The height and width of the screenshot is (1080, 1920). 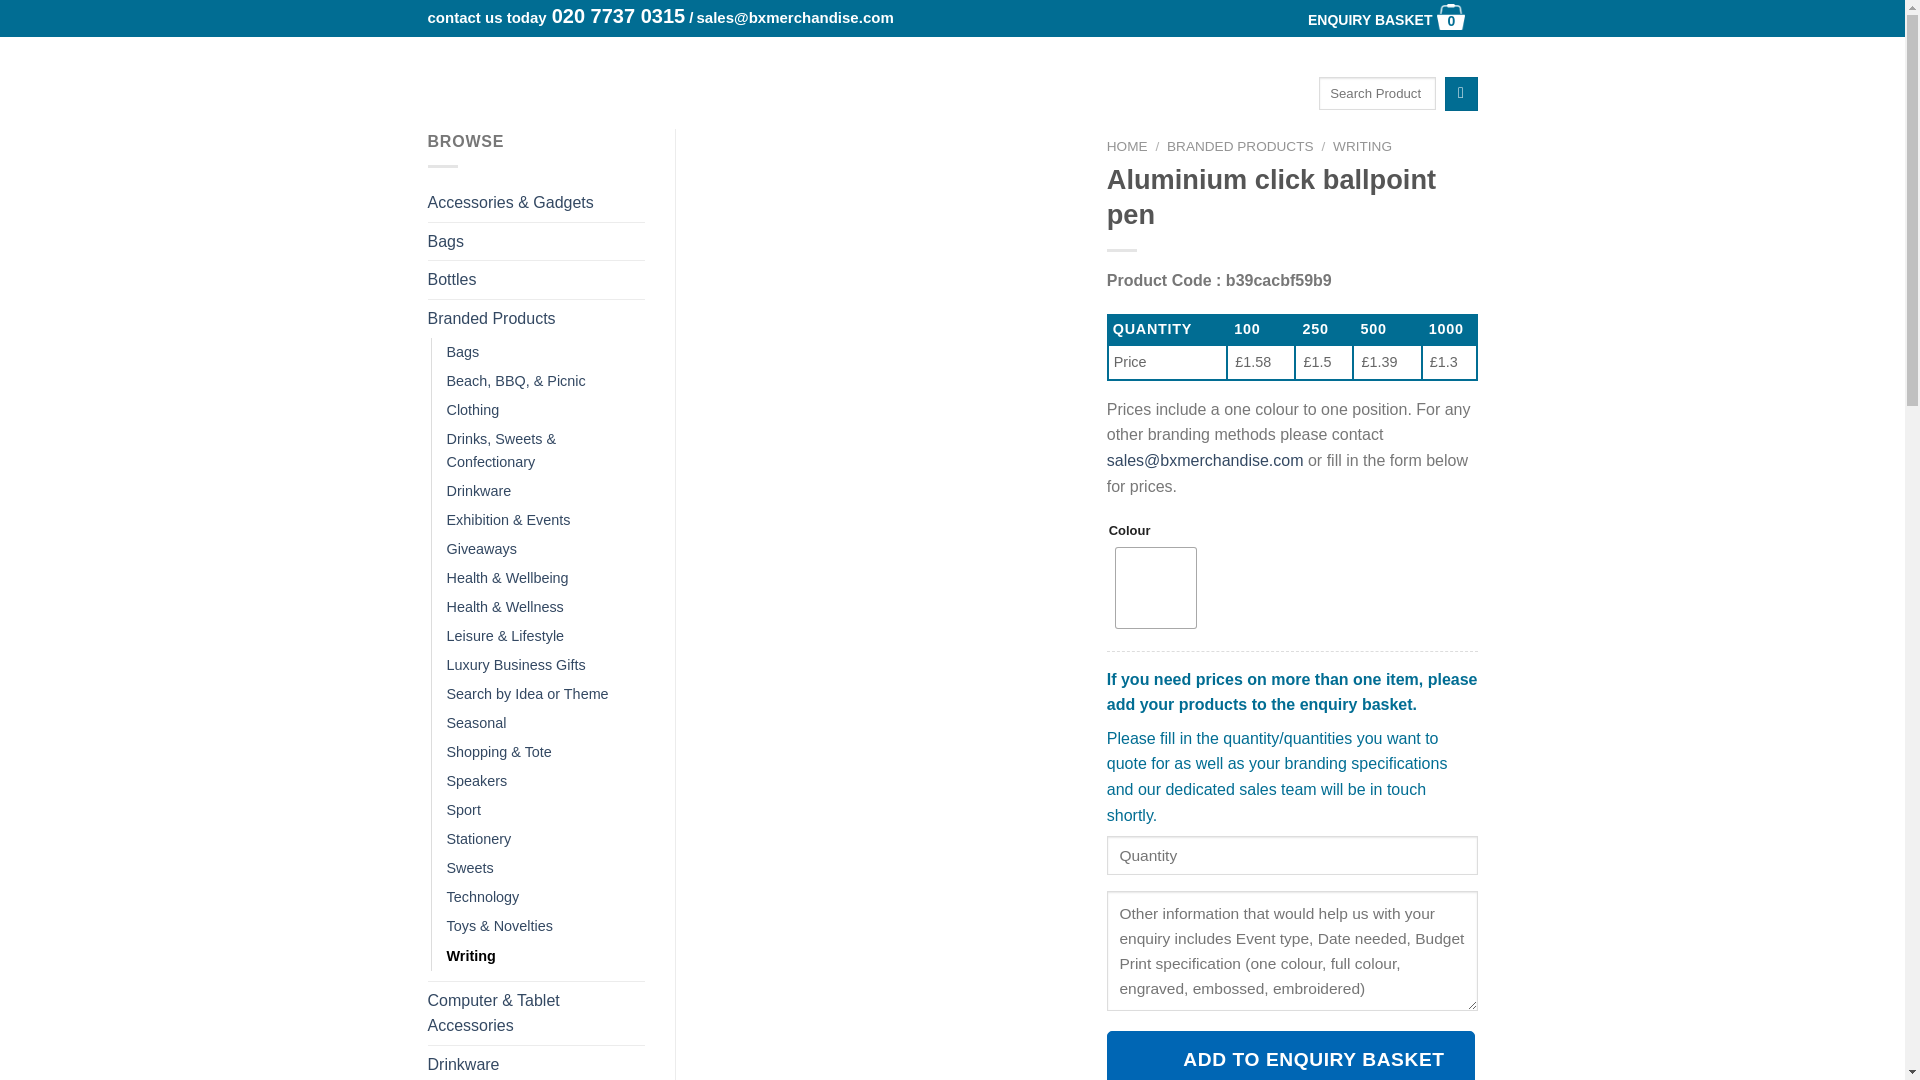 I want to click on ECO PROMOTIONAL PRODUCTS, so click(x=1150, y=56).